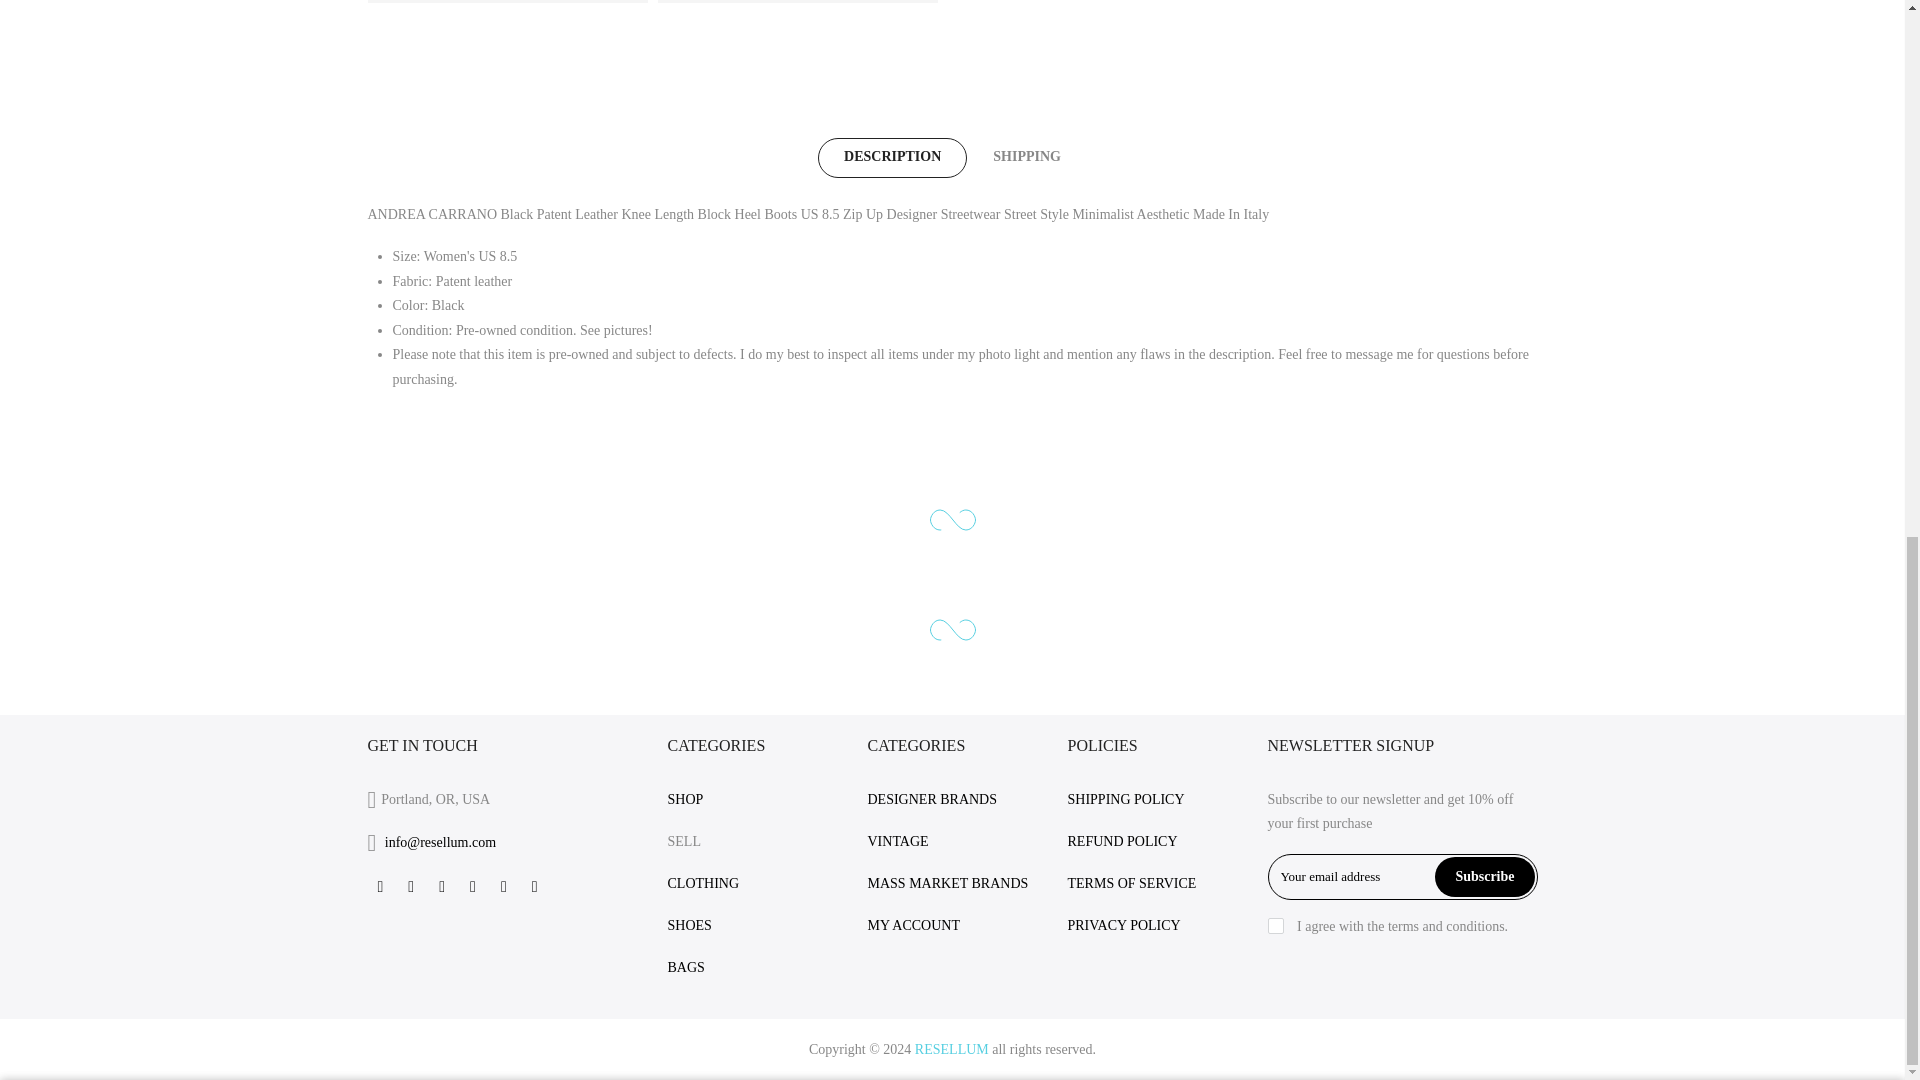 This screenshot has width=1920, height=1080. I want to click on CLOTHING, so click(704, 883).